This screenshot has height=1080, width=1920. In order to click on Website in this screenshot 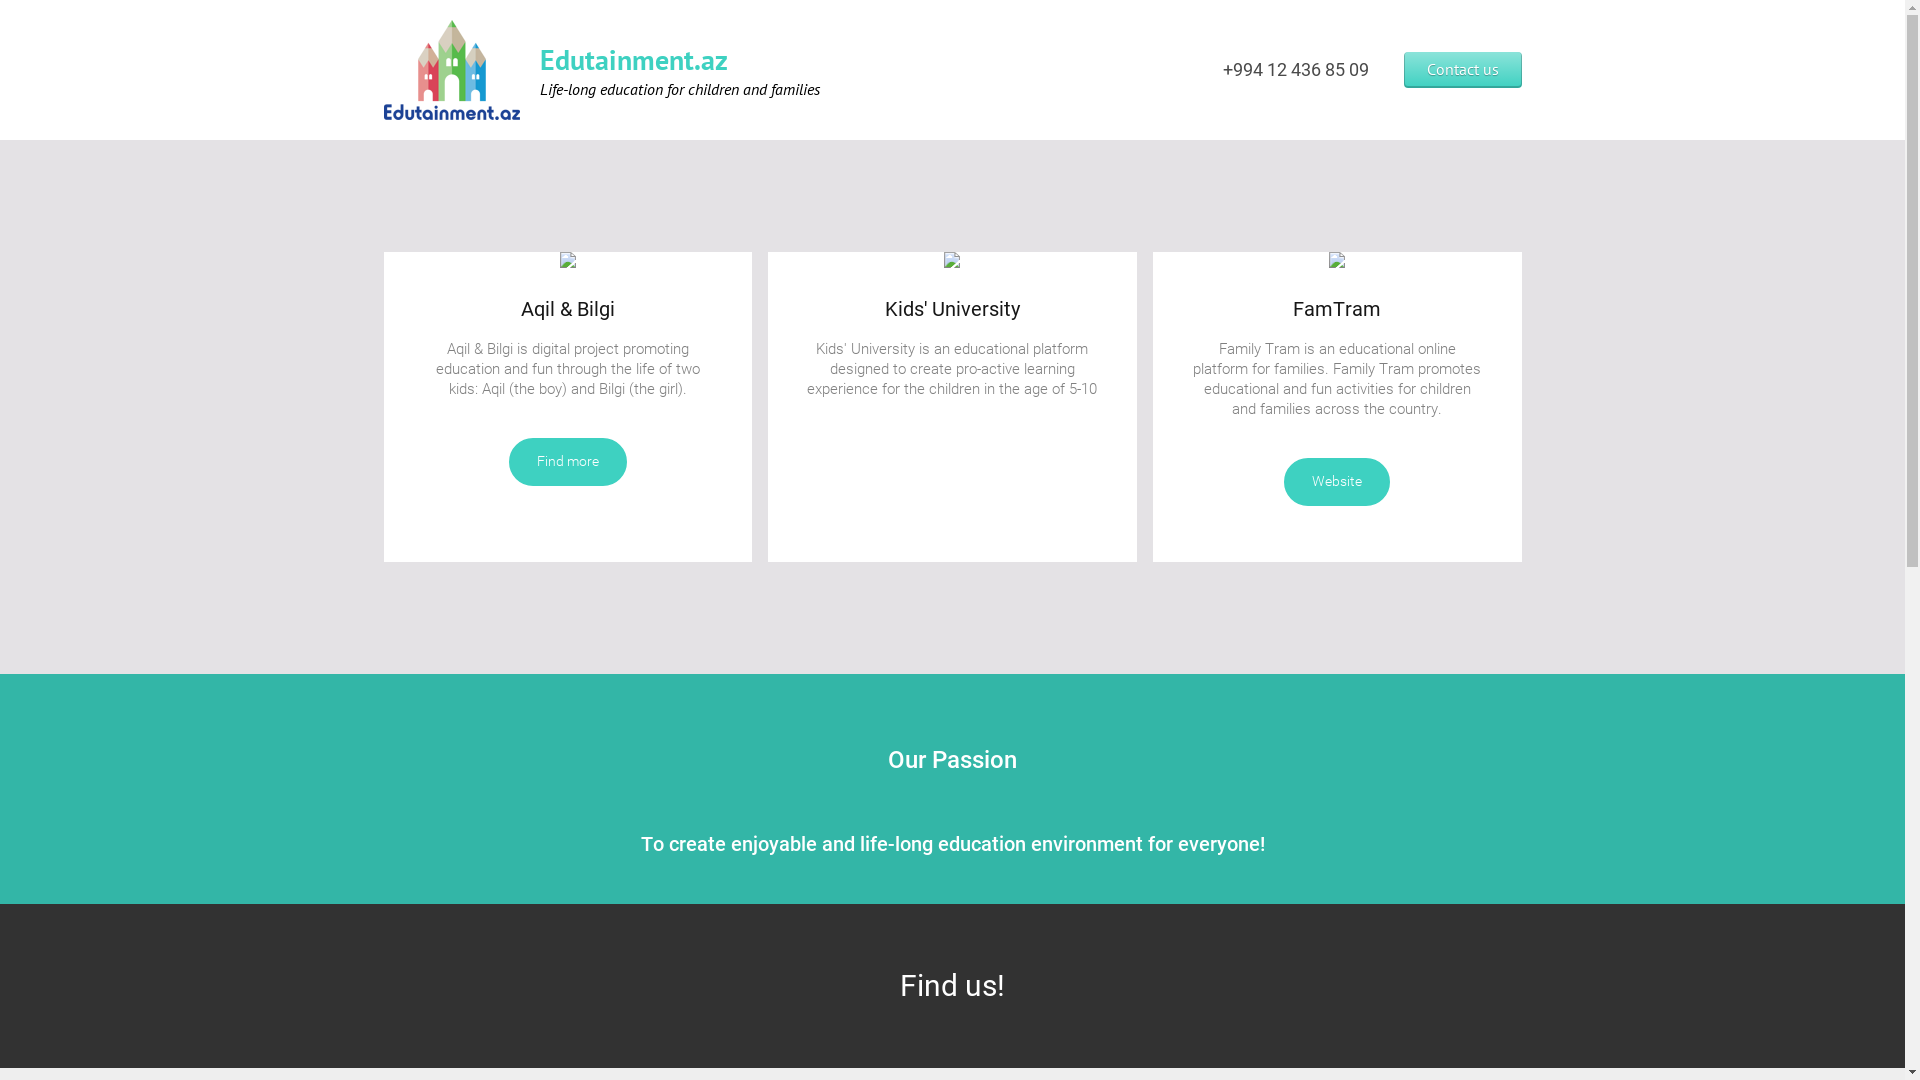, I will do `click(1337, 482)`.